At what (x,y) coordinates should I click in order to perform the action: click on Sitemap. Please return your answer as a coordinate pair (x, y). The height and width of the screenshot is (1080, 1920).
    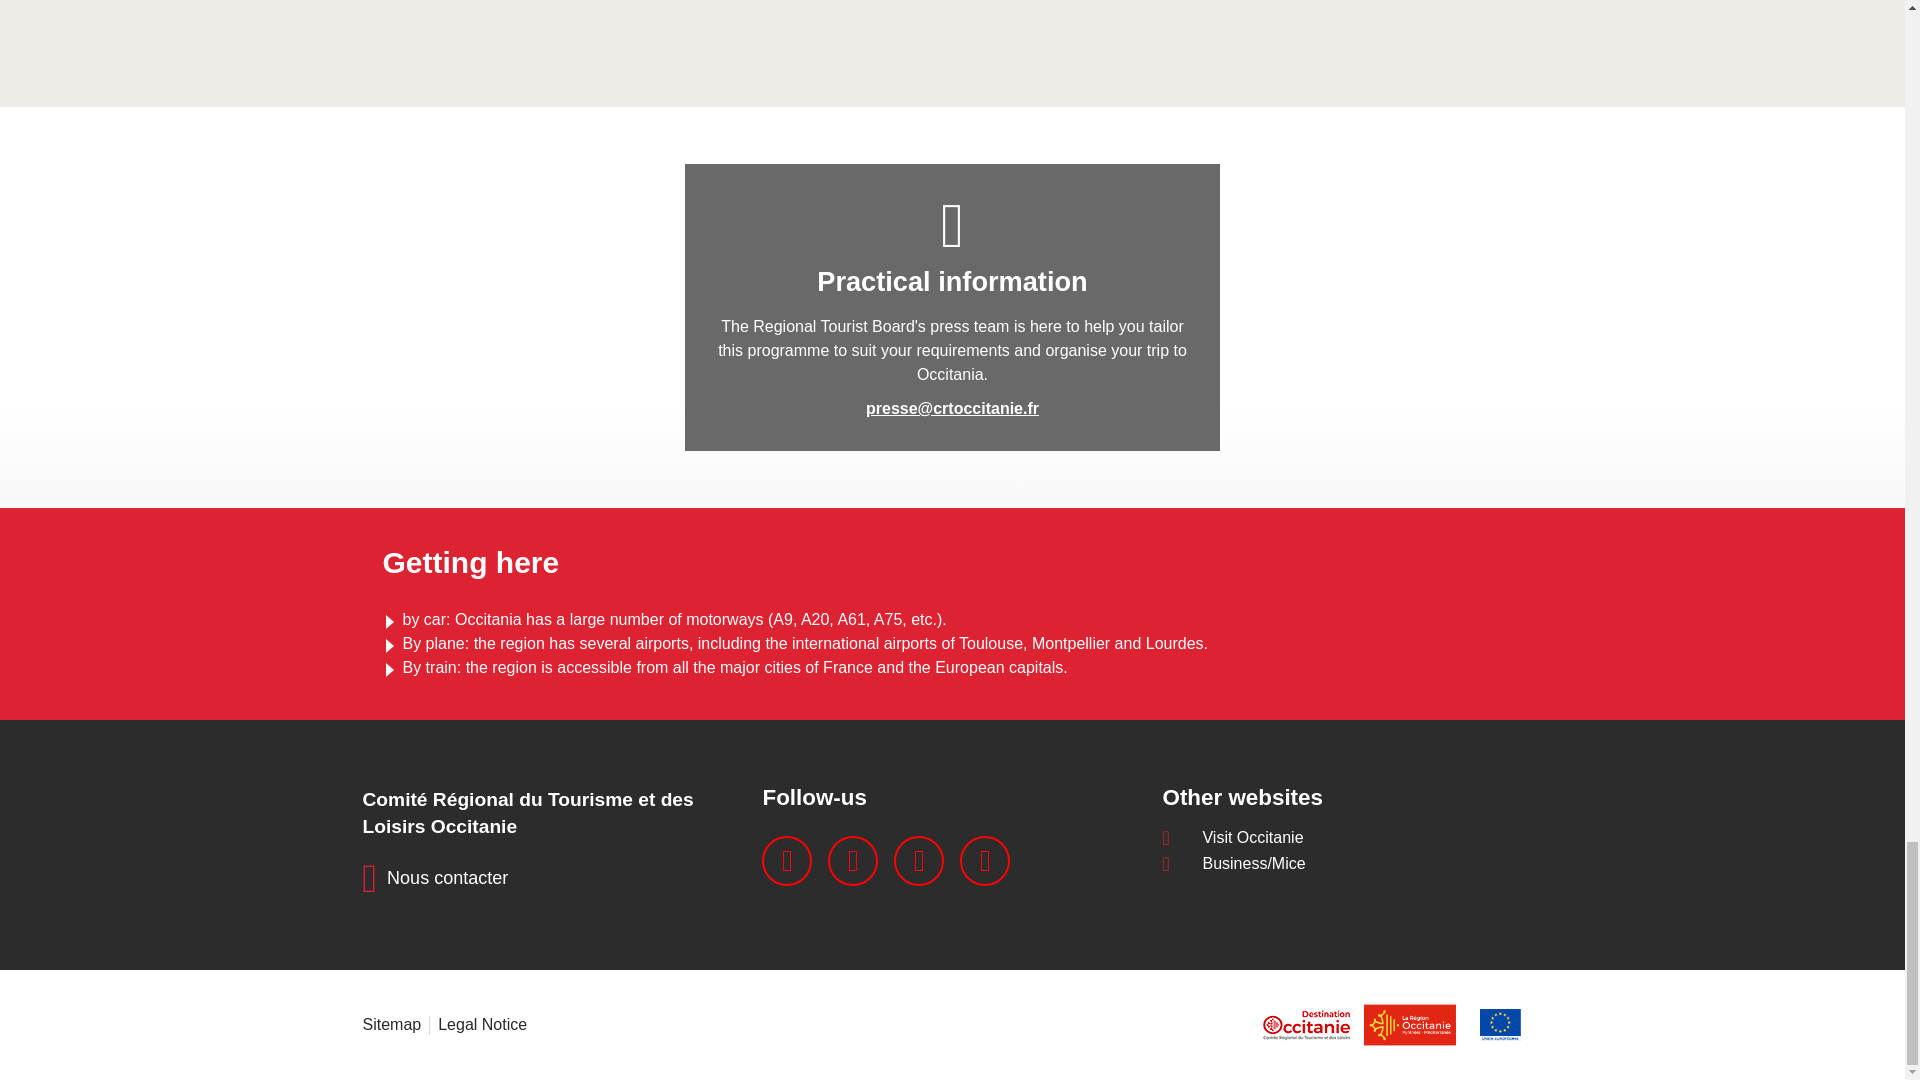
    Looking at the image, I should click on (391, 1024).